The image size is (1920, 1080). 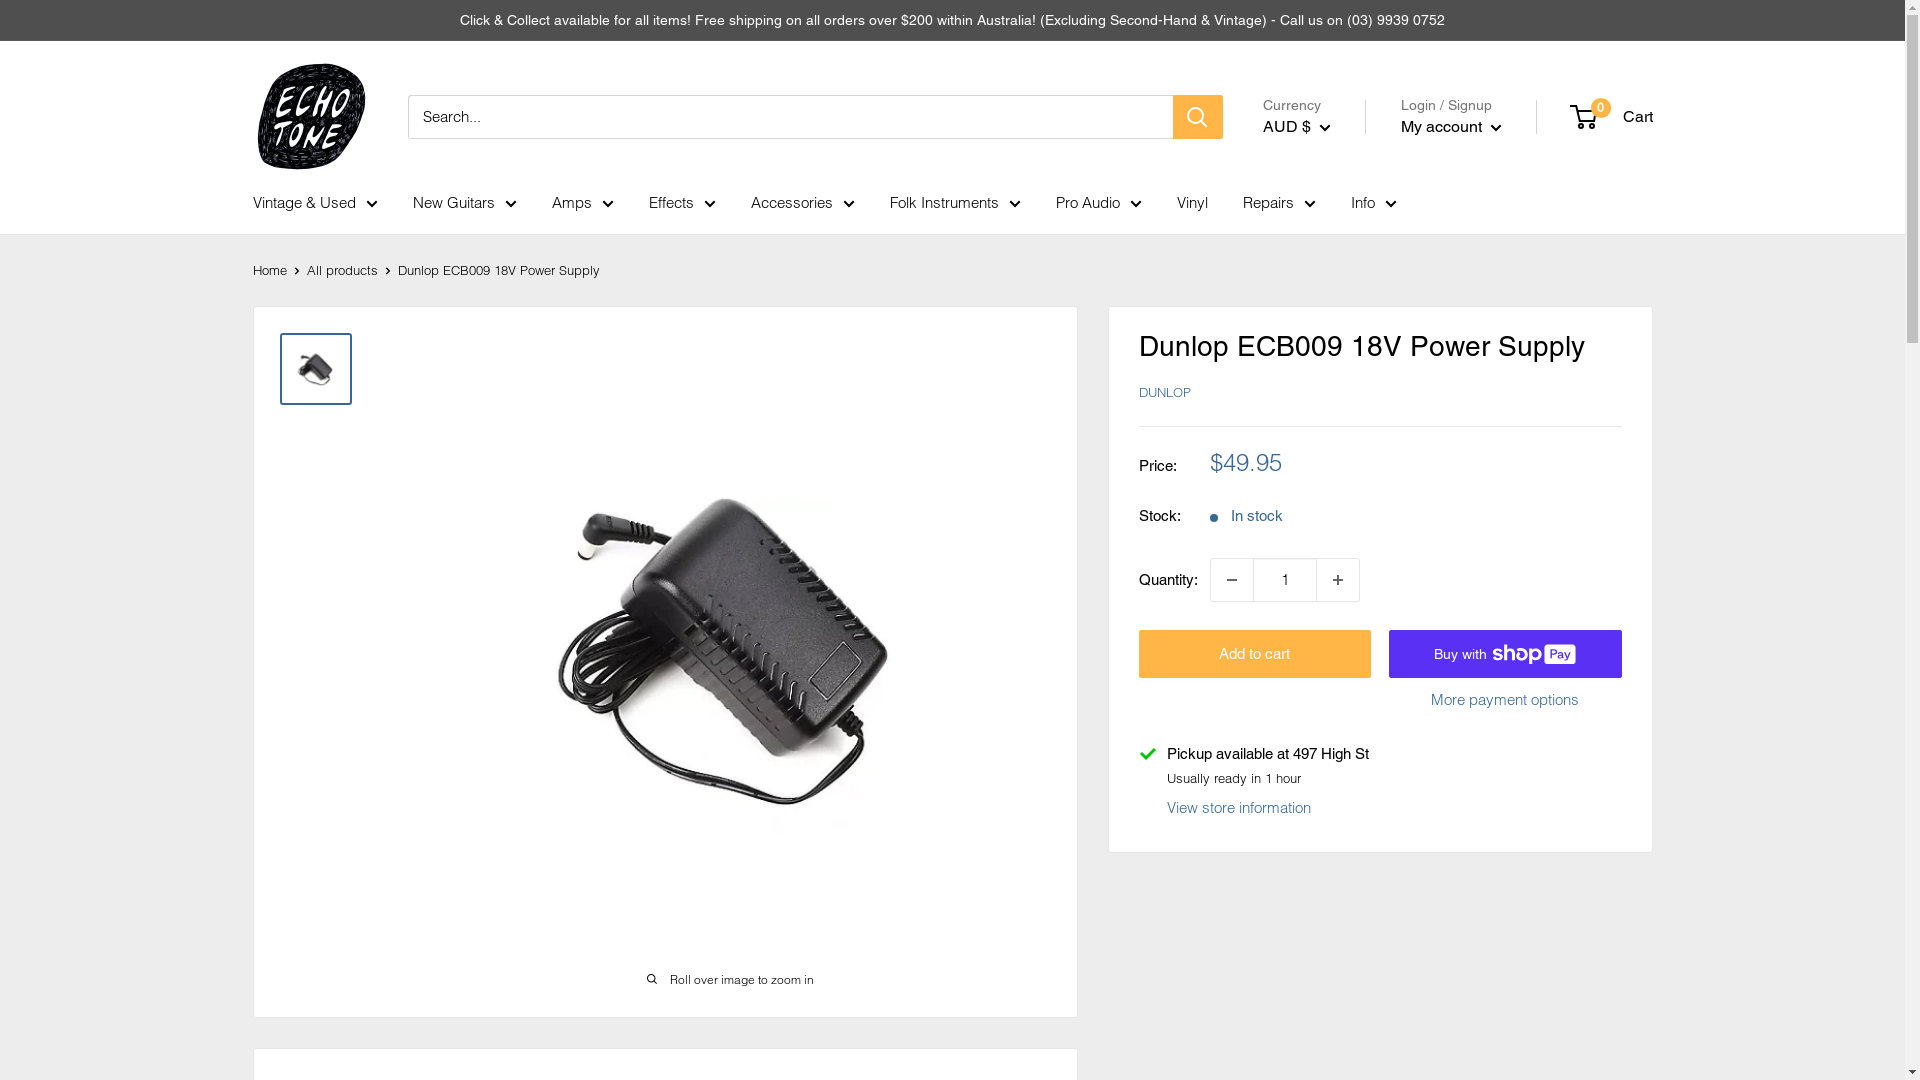 What do you see at coordinates (305, 460) in the screenshot?
I see `ETB` at bounding box center [305, 460].